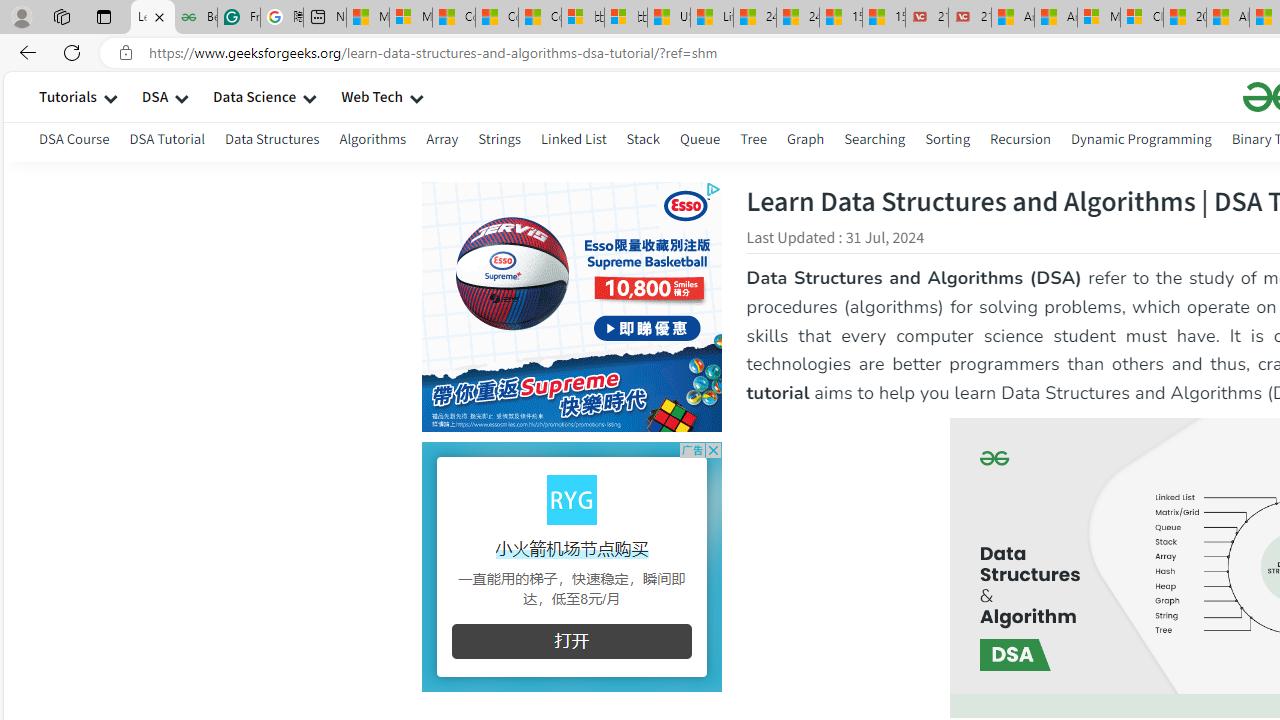 Image resolution: width=1280 pixels, height=720 pixels. What do you see at coordinates (167, 138) in the screenshot?
I see `DSA Tutorial` at bounding box center [167, 138].